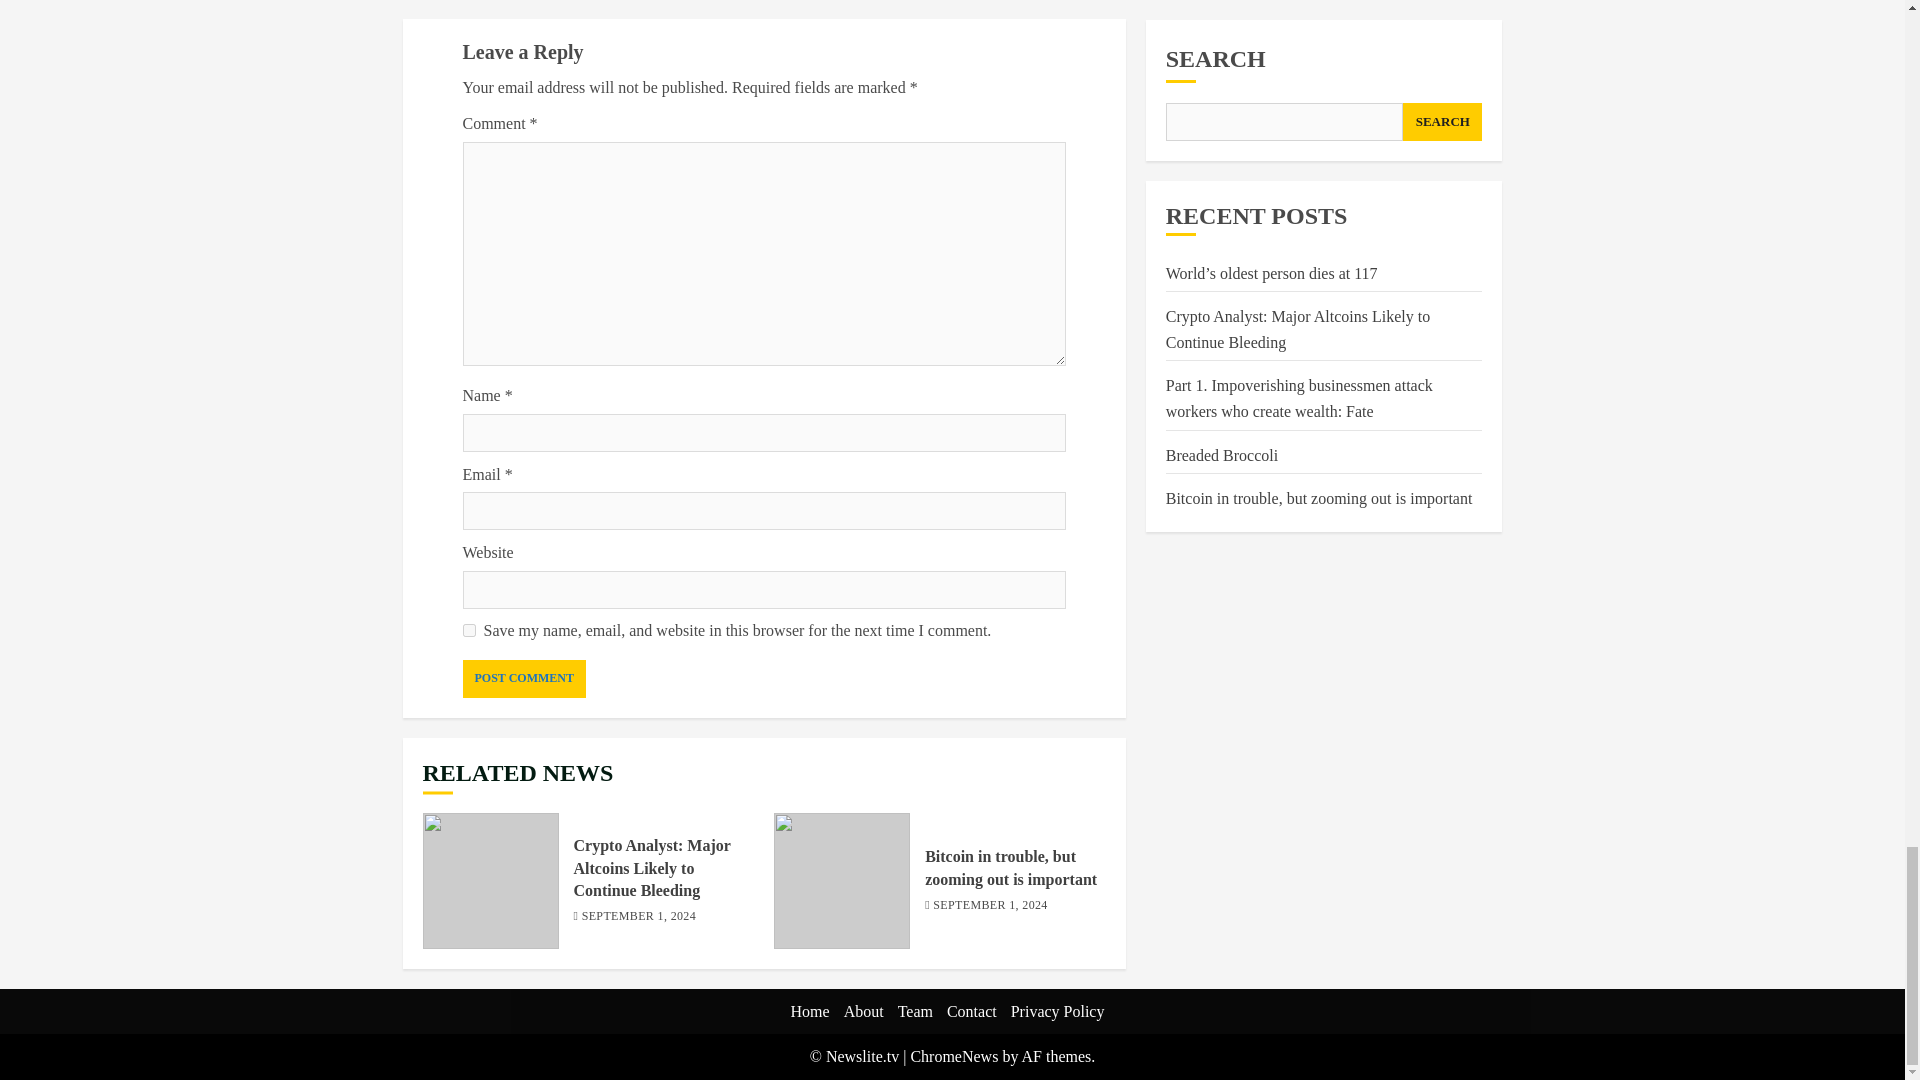 The height and width of the screenshot is (1080, 1920). I want to click on About, so click(864, 1011).